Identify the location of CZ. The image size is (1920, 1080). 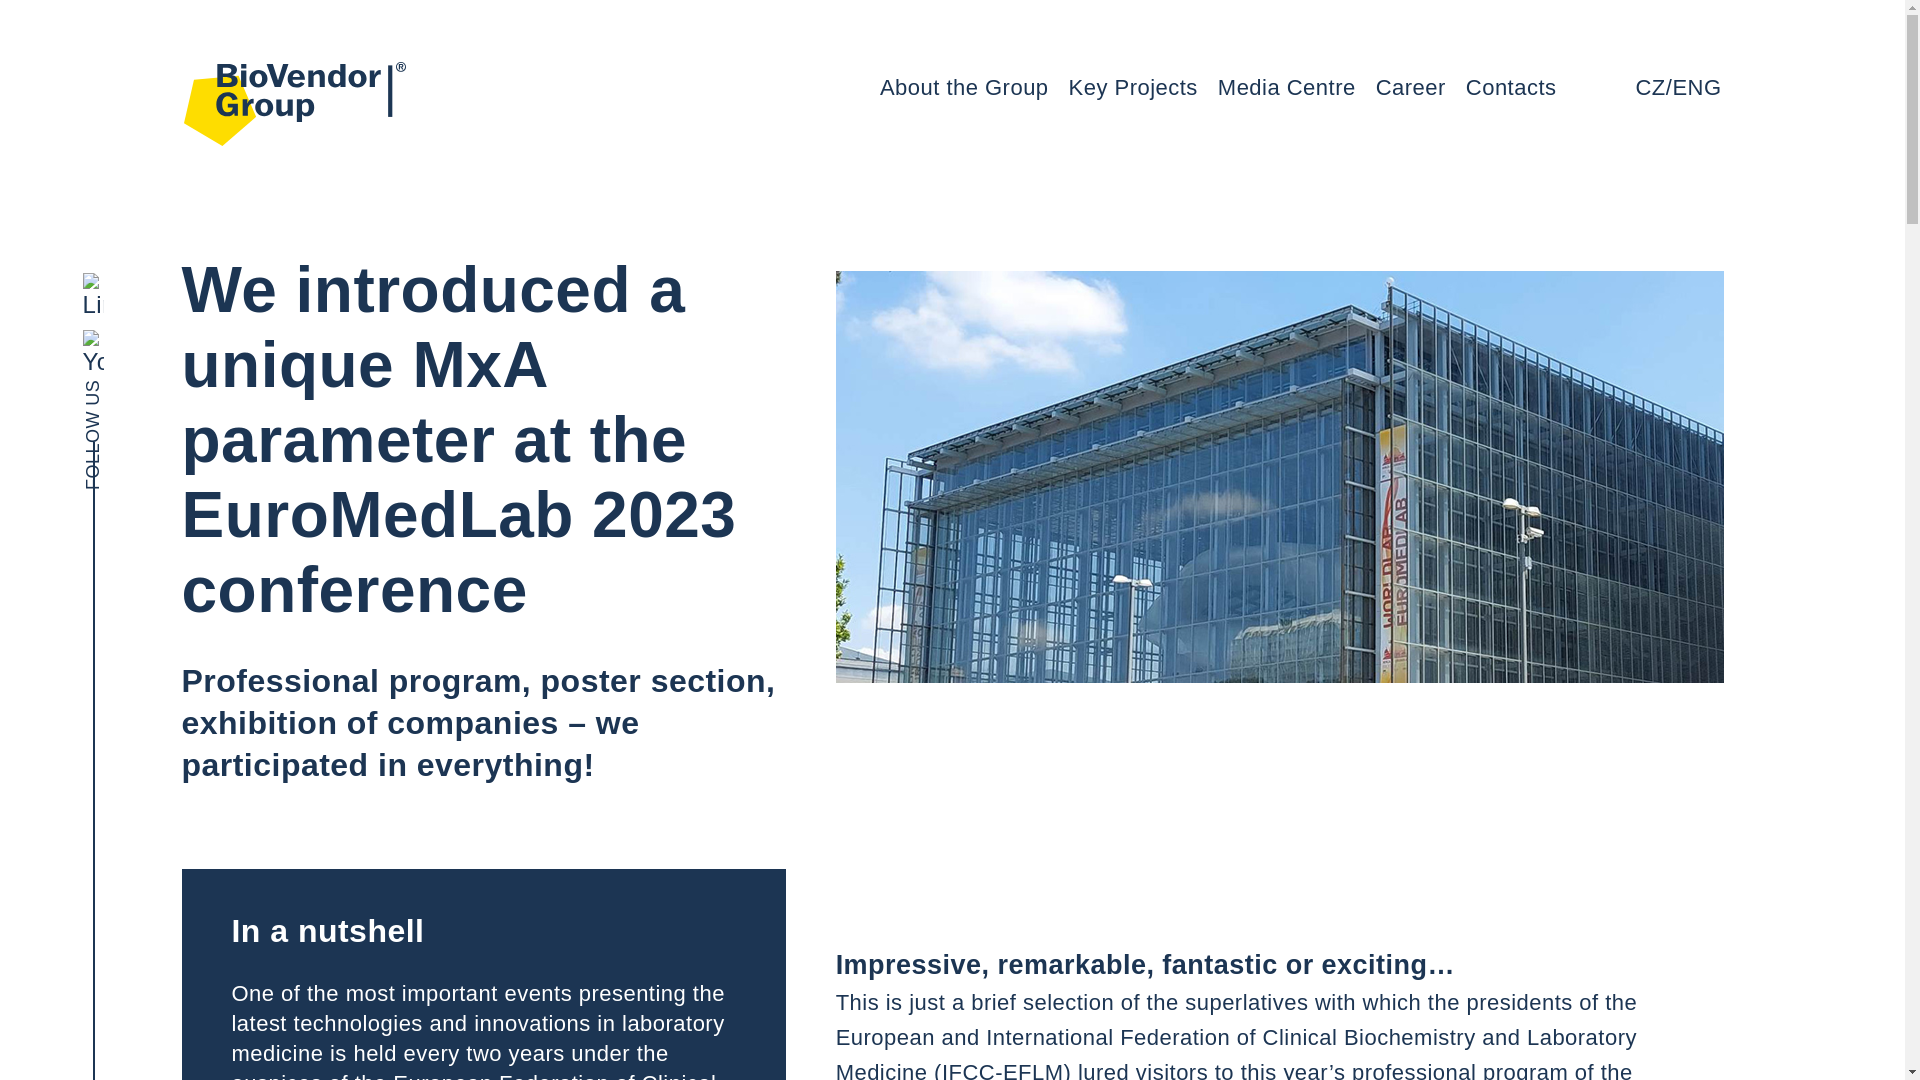
(1650, 87).